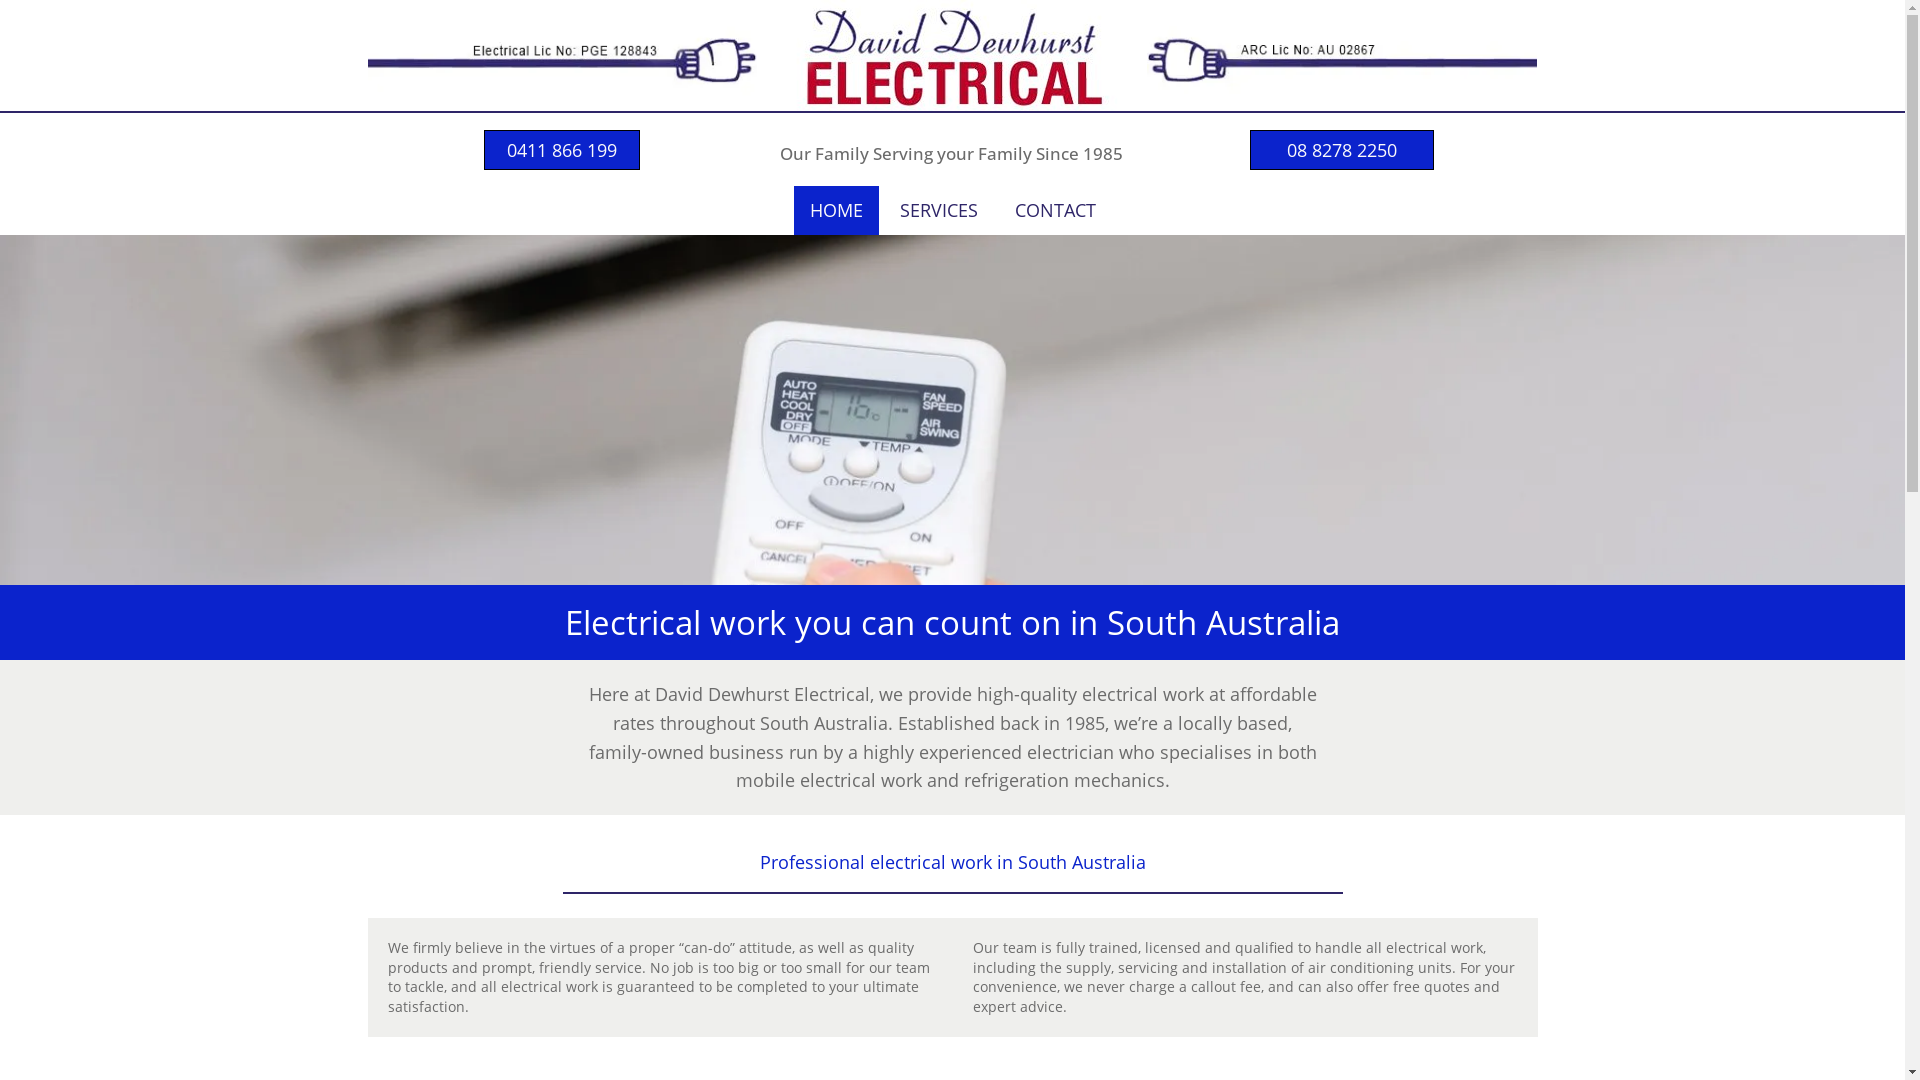  I want to click on david dewhurst electrical licence number    , so click(563, 53).